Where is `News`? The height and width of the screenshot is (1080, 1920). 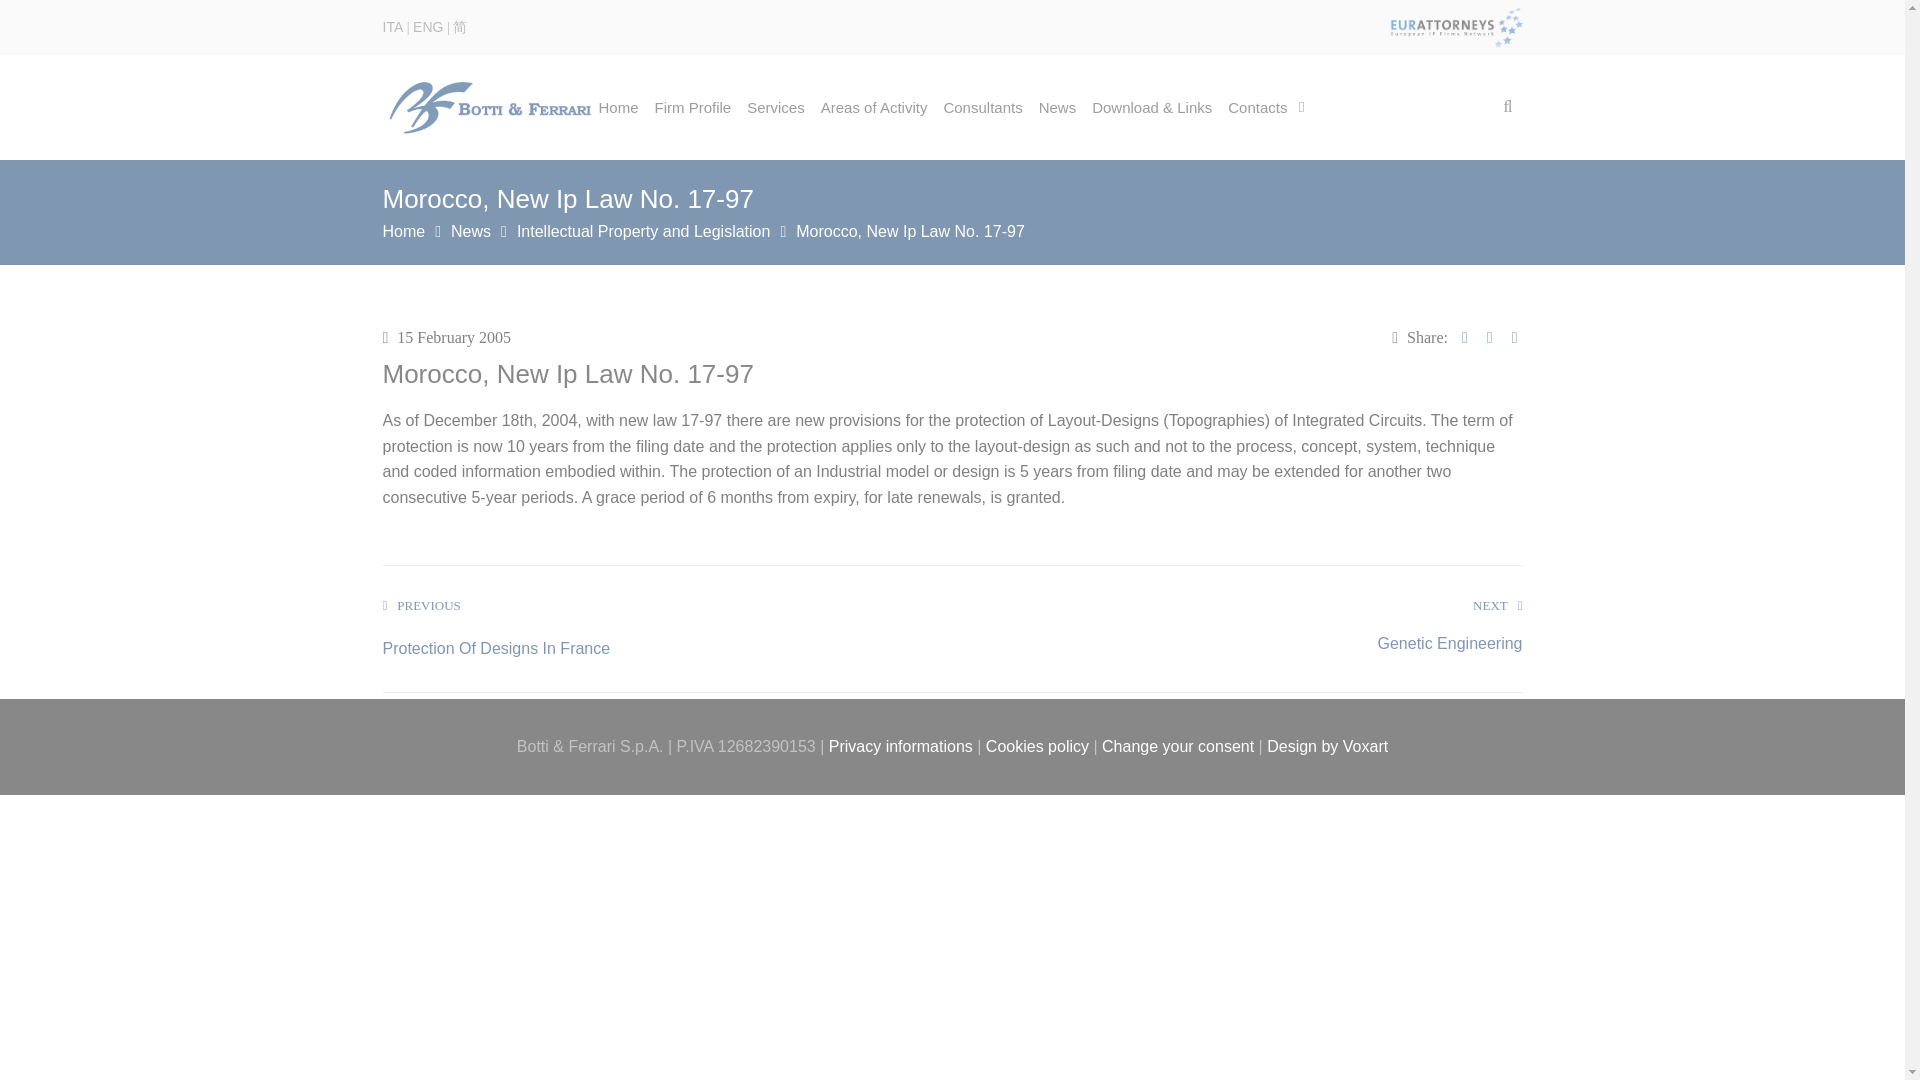
News is located at coordinates (478, 230).